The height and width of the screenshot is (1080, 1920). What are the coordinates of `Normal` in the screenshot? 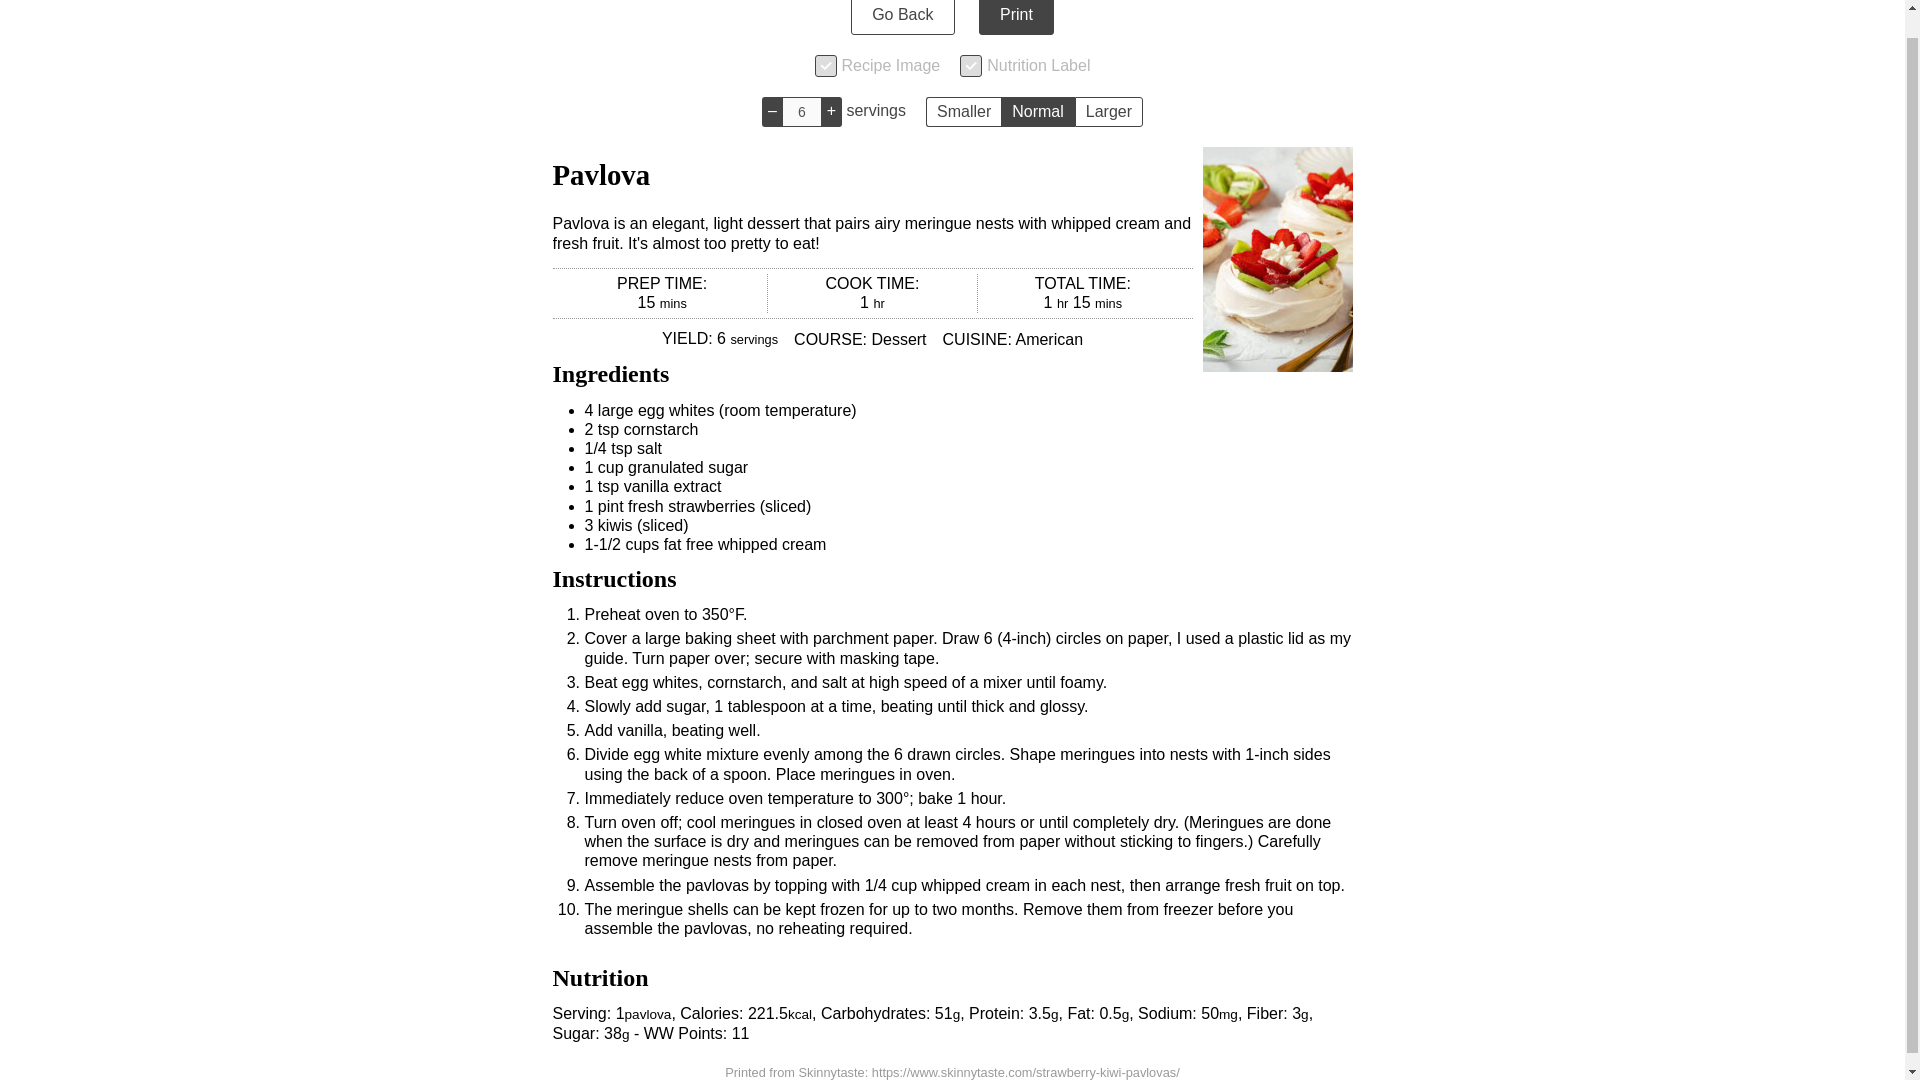 It's located at (1038, 112).